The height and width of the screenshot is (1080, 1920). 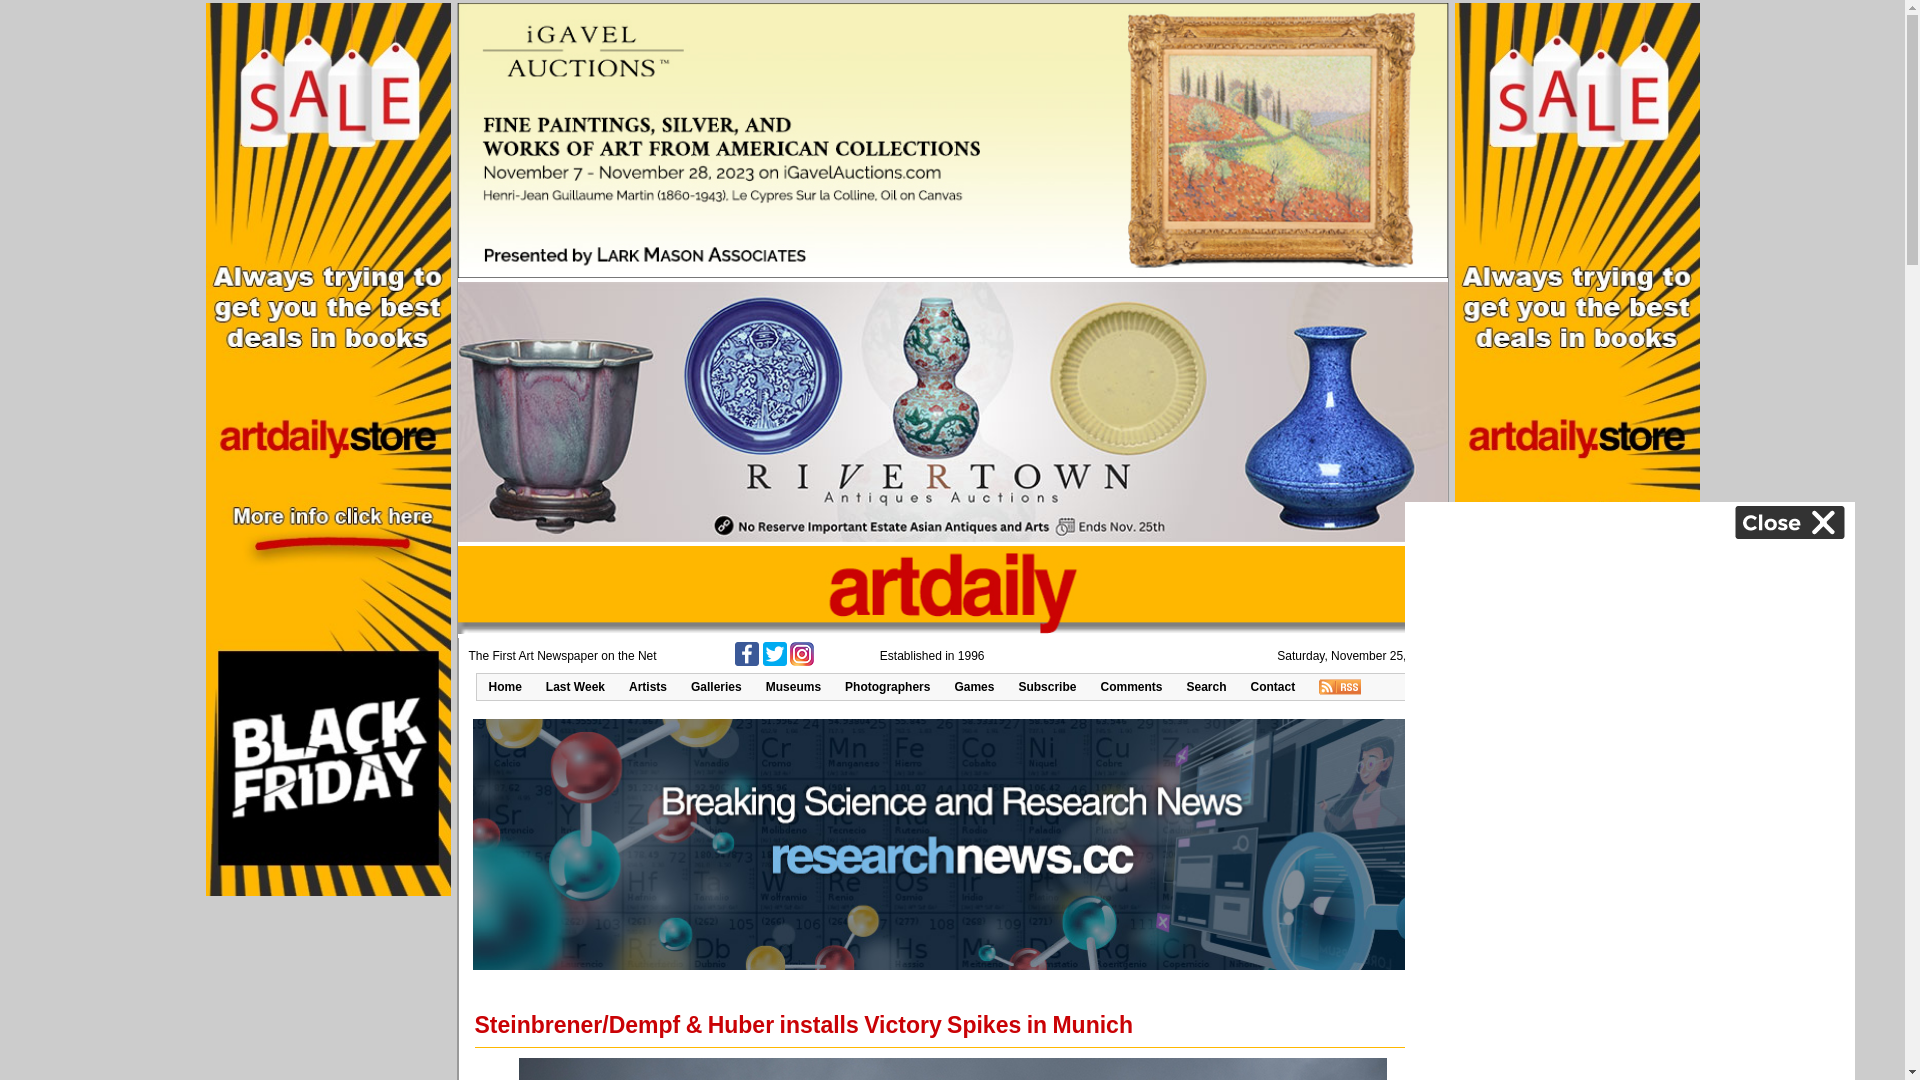 I want to click on Last Week, so click(x=576, y=687).